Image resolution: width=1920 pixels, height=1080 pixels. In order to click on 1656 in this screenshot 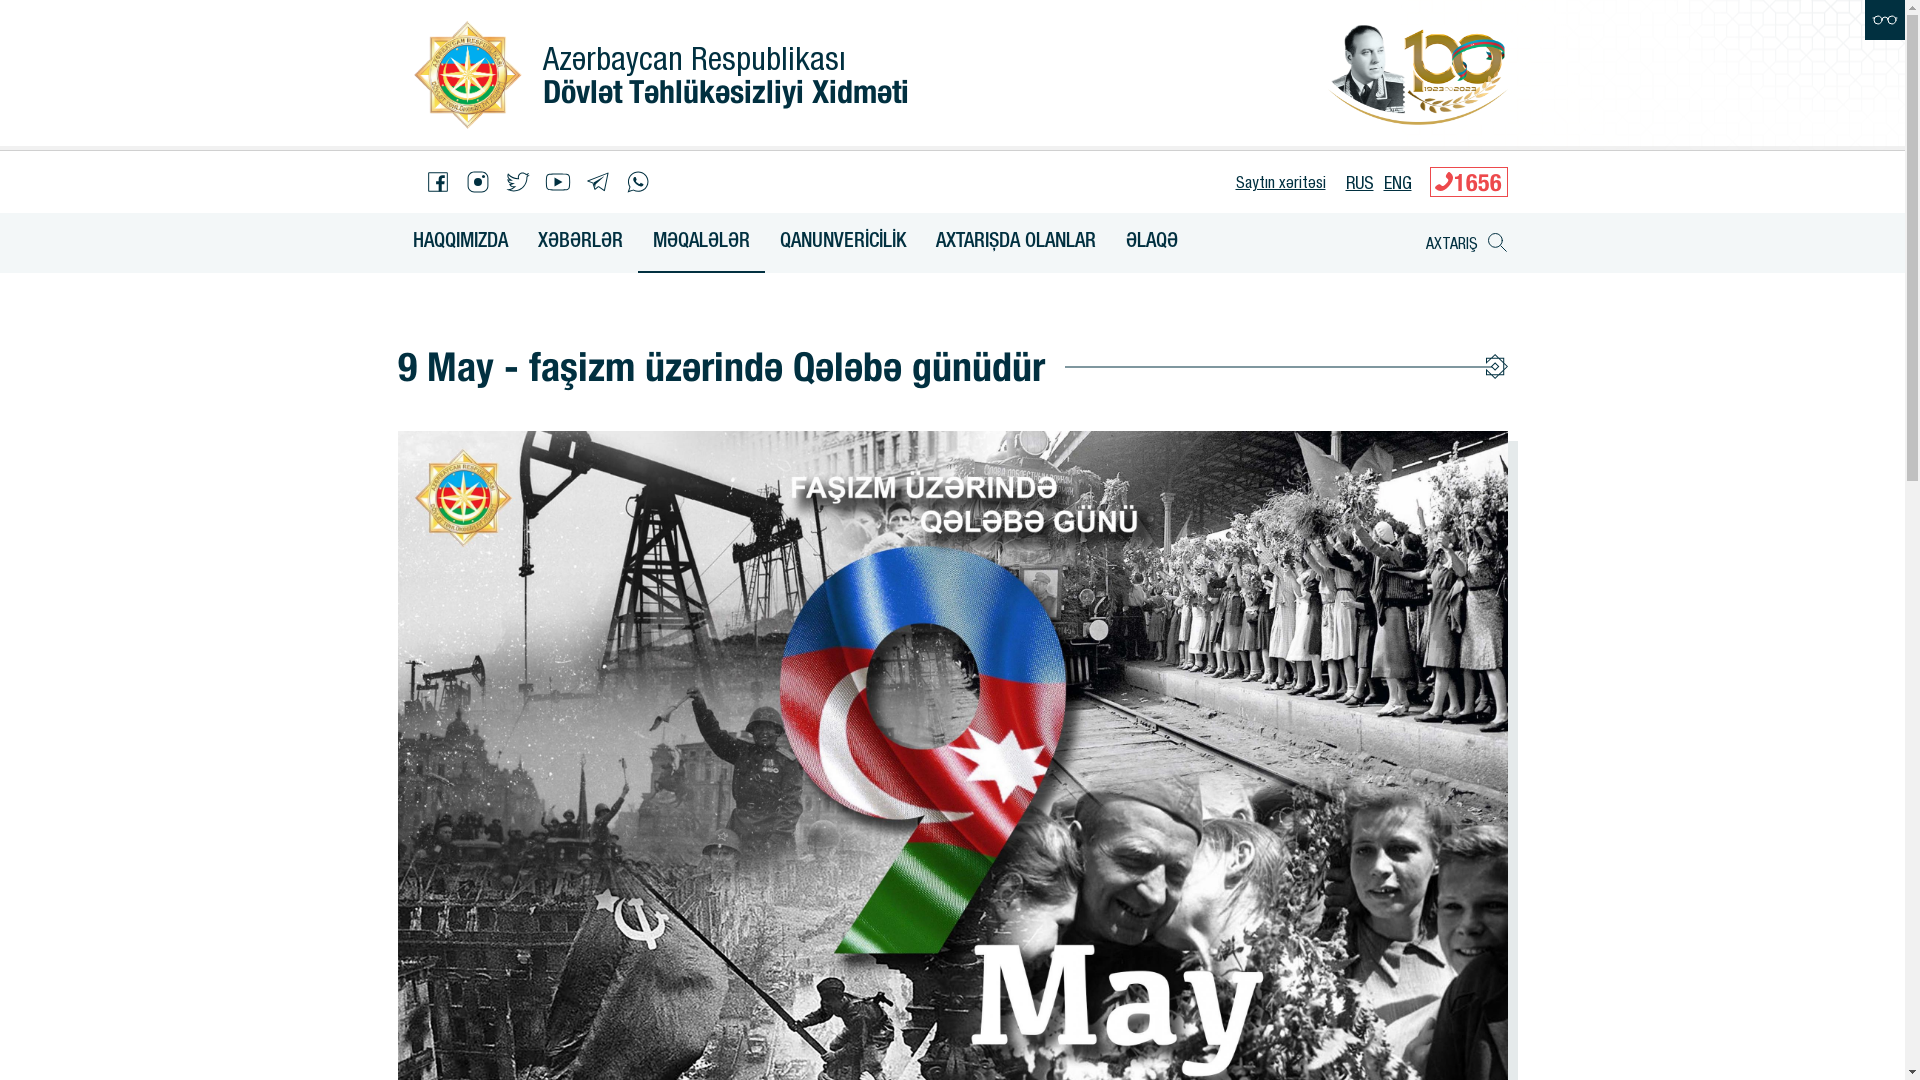, I will do `click(1469, 182)`.